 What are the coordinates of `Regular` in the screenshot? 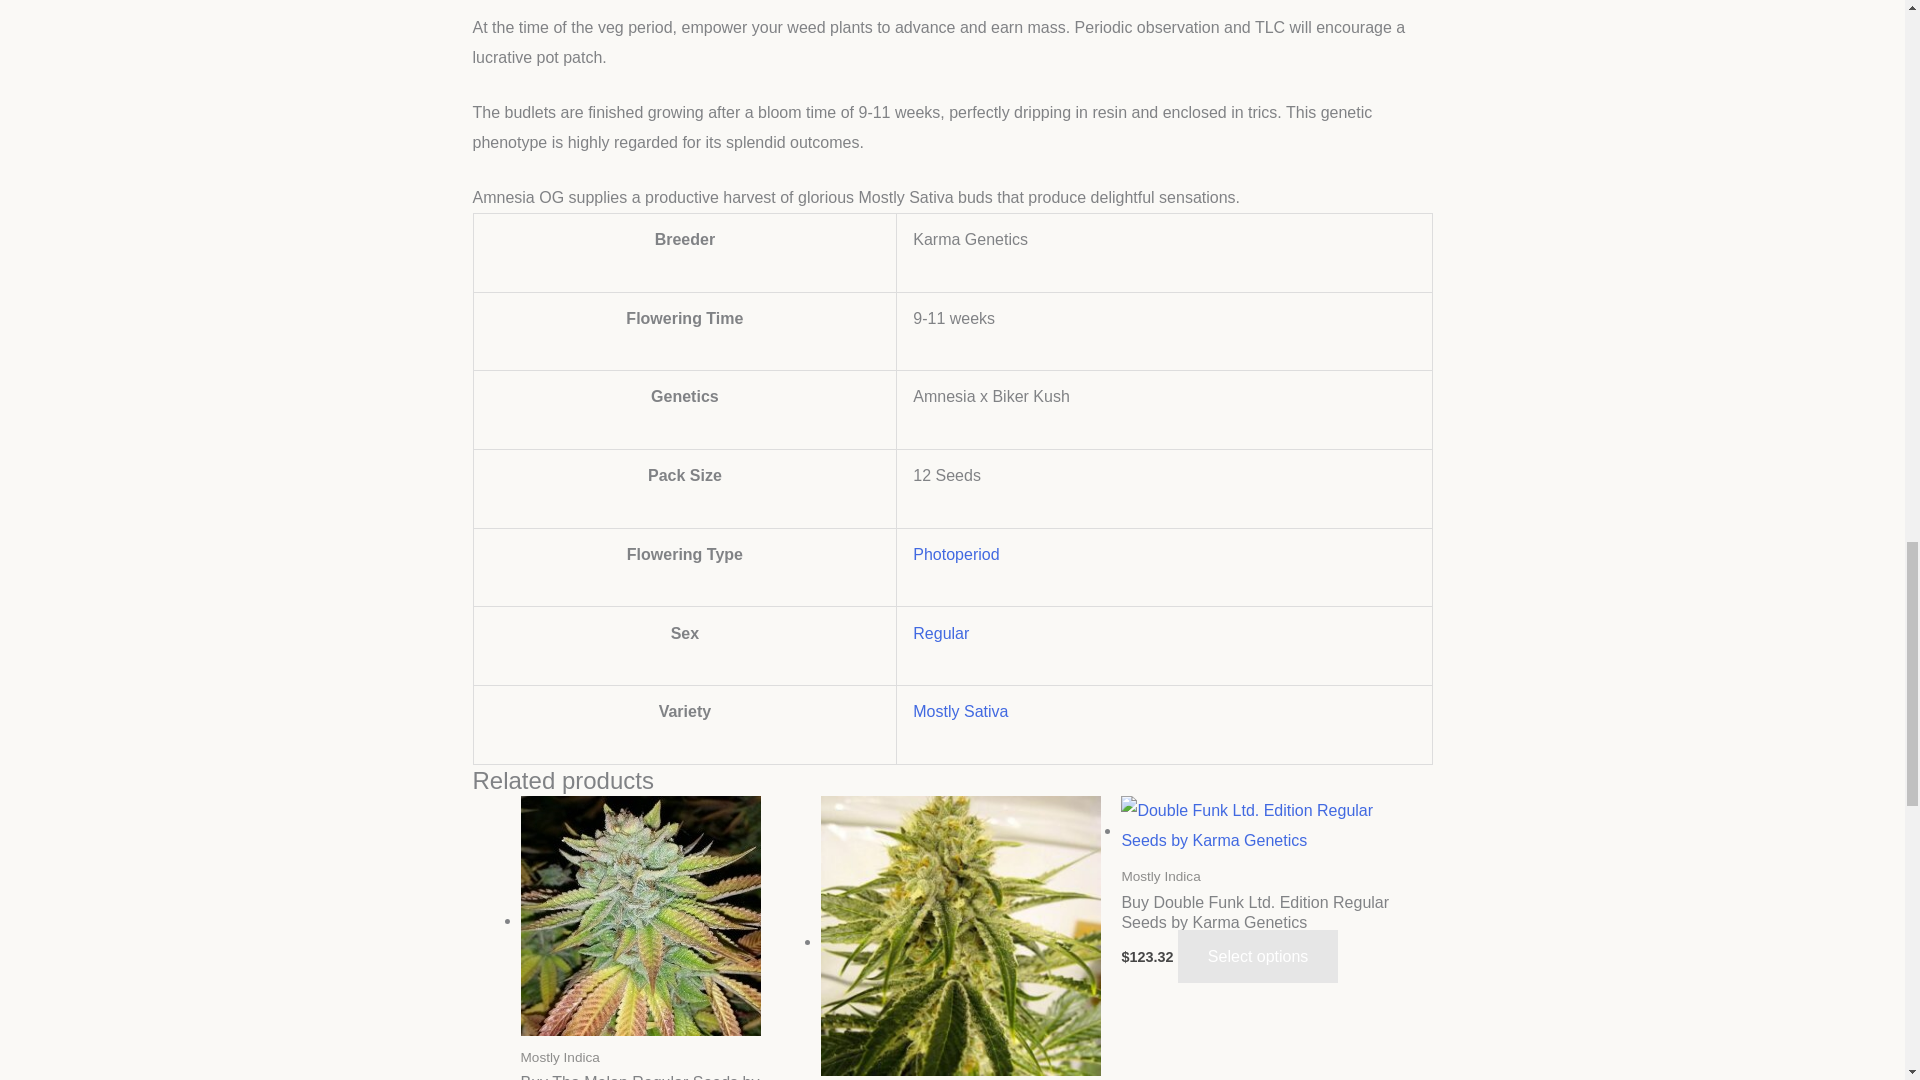 It's located at (941, 632).